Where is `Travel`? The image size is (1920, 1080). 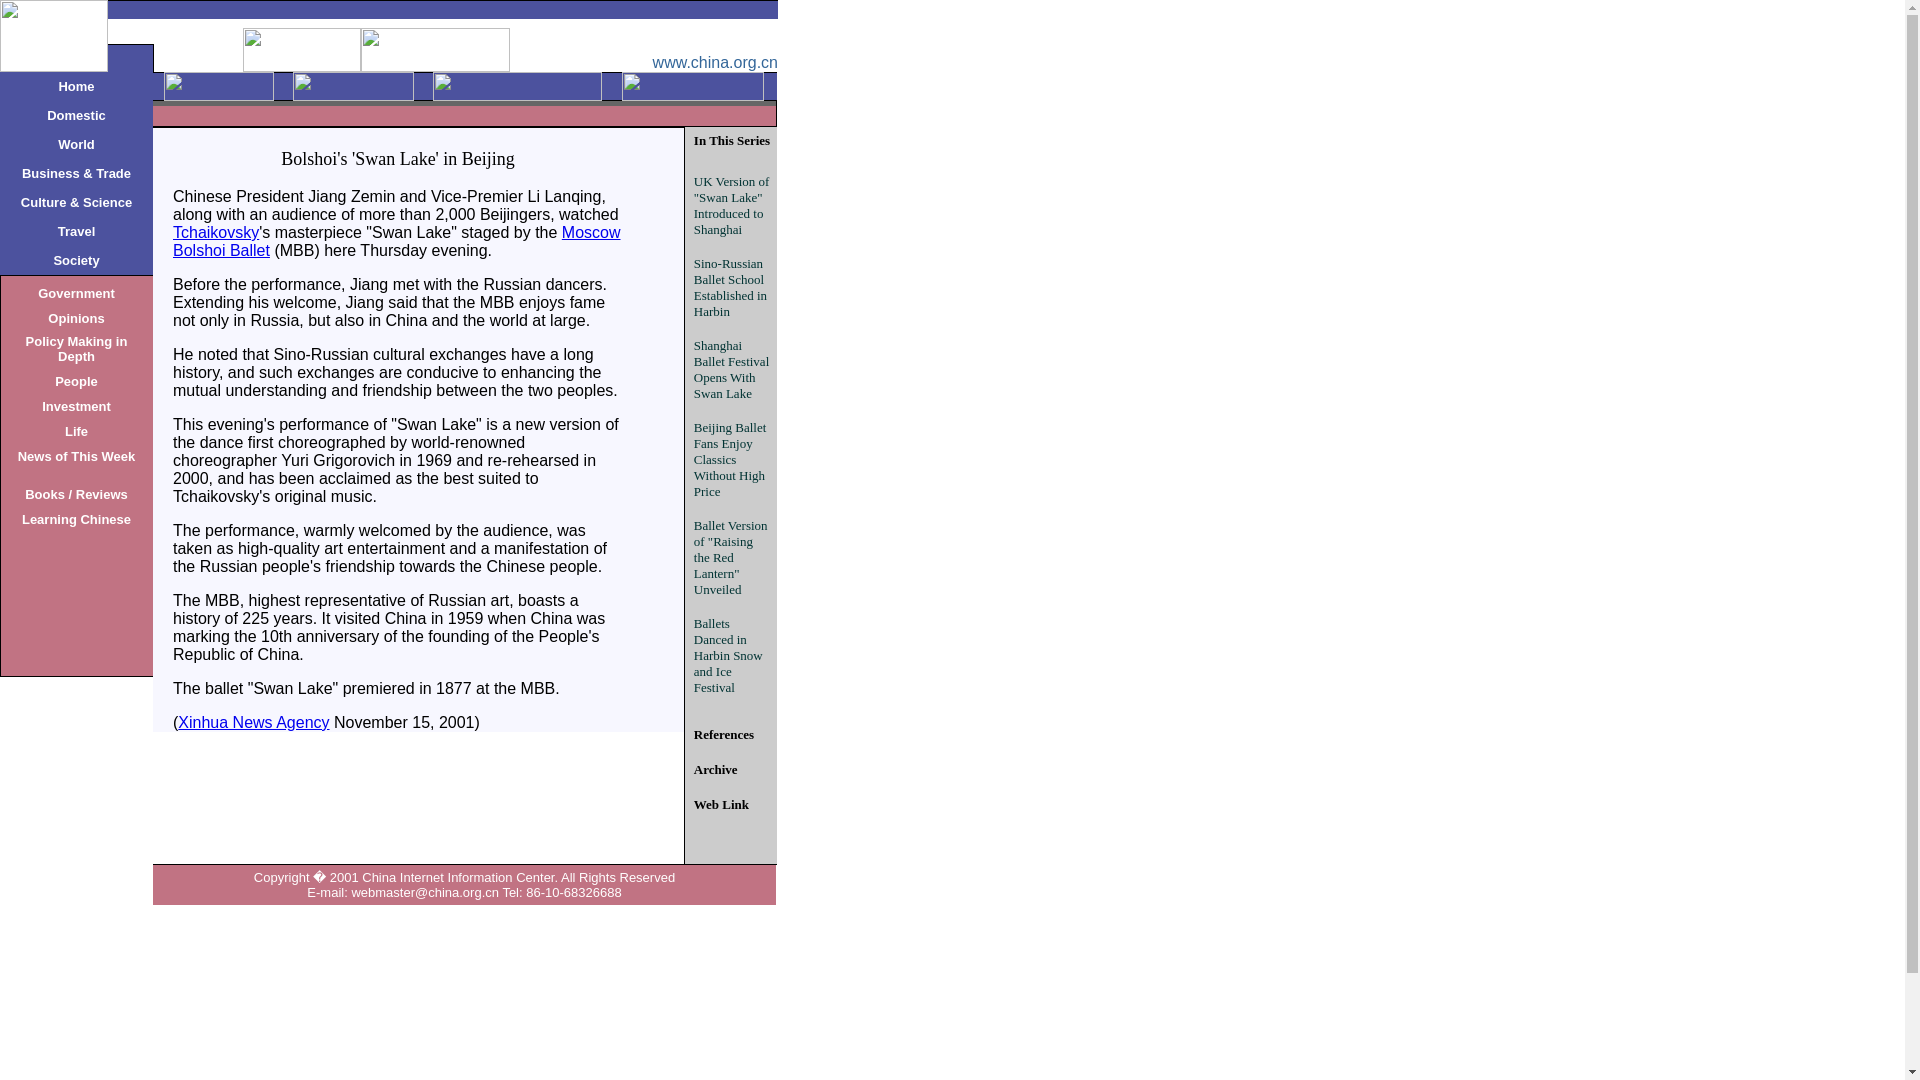 Travel is located at coordinates (76, 230).